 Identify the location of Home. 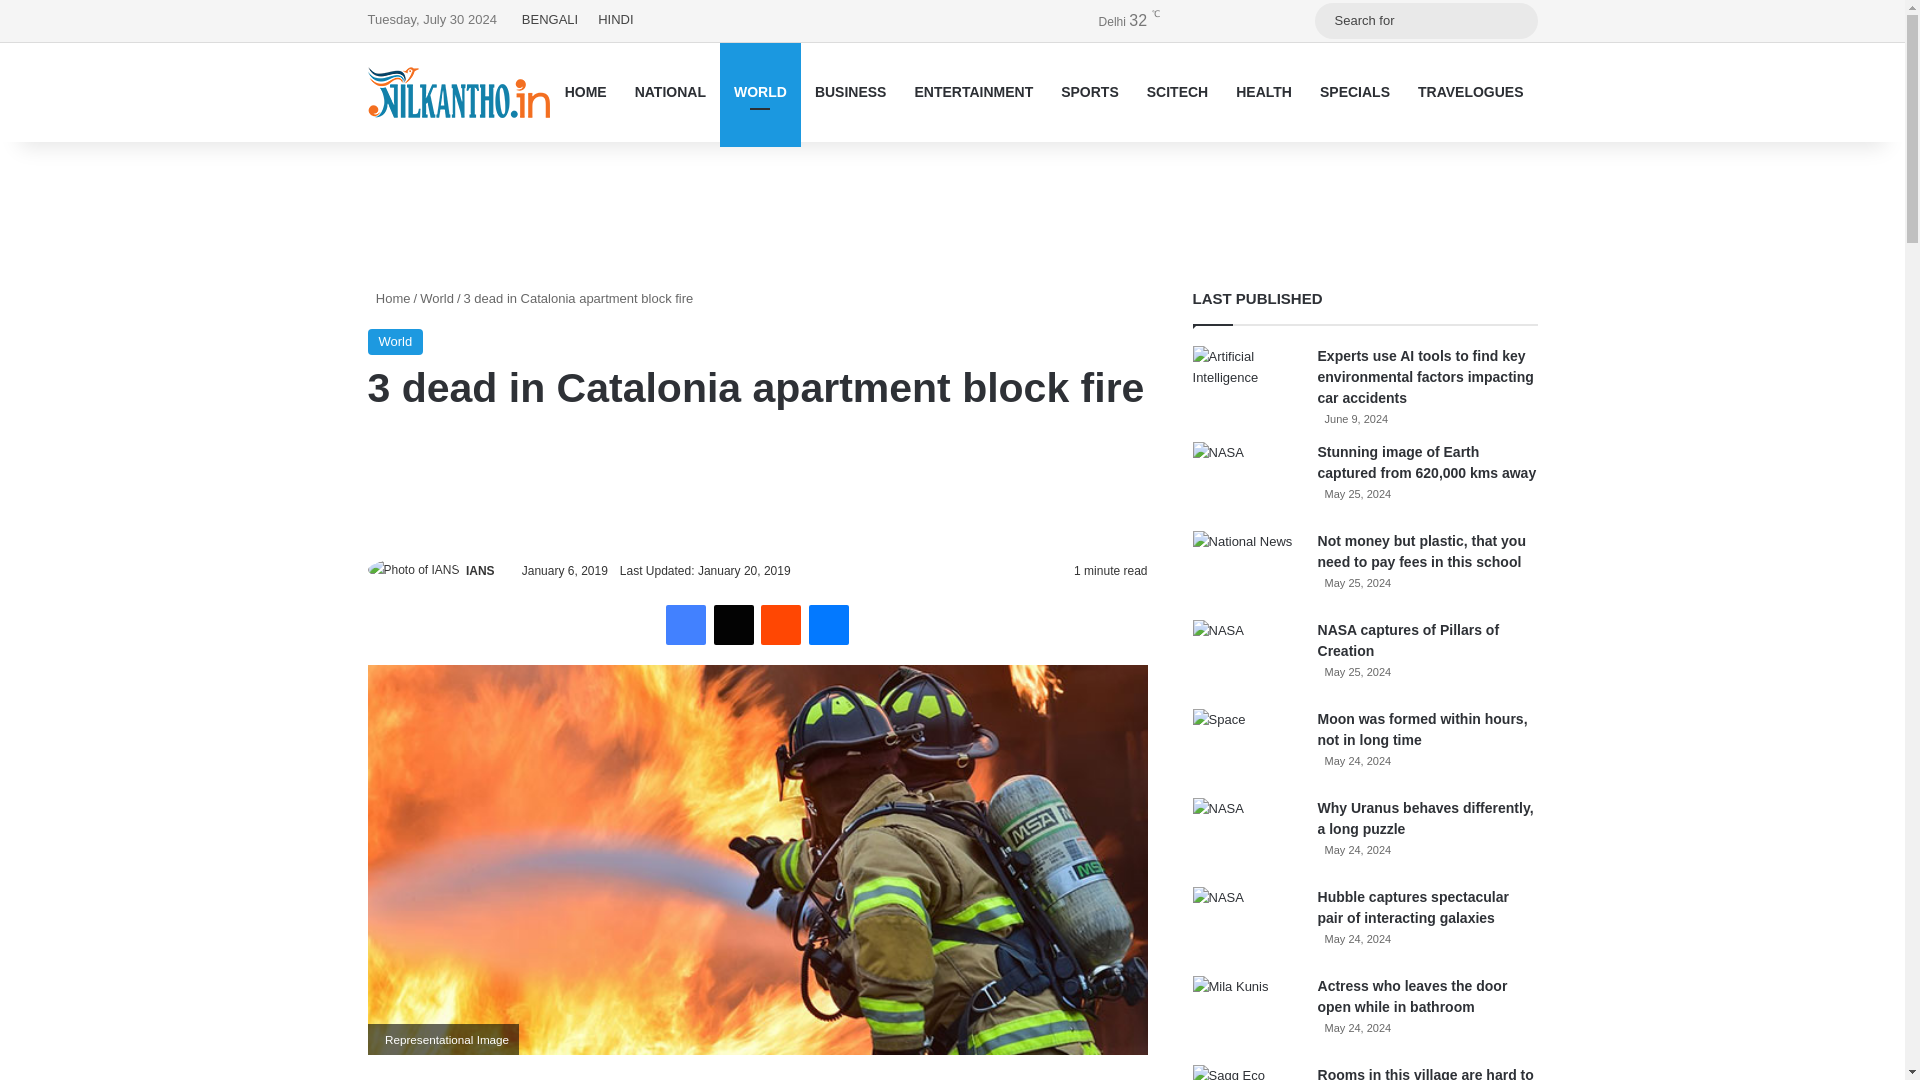
(389, 298).